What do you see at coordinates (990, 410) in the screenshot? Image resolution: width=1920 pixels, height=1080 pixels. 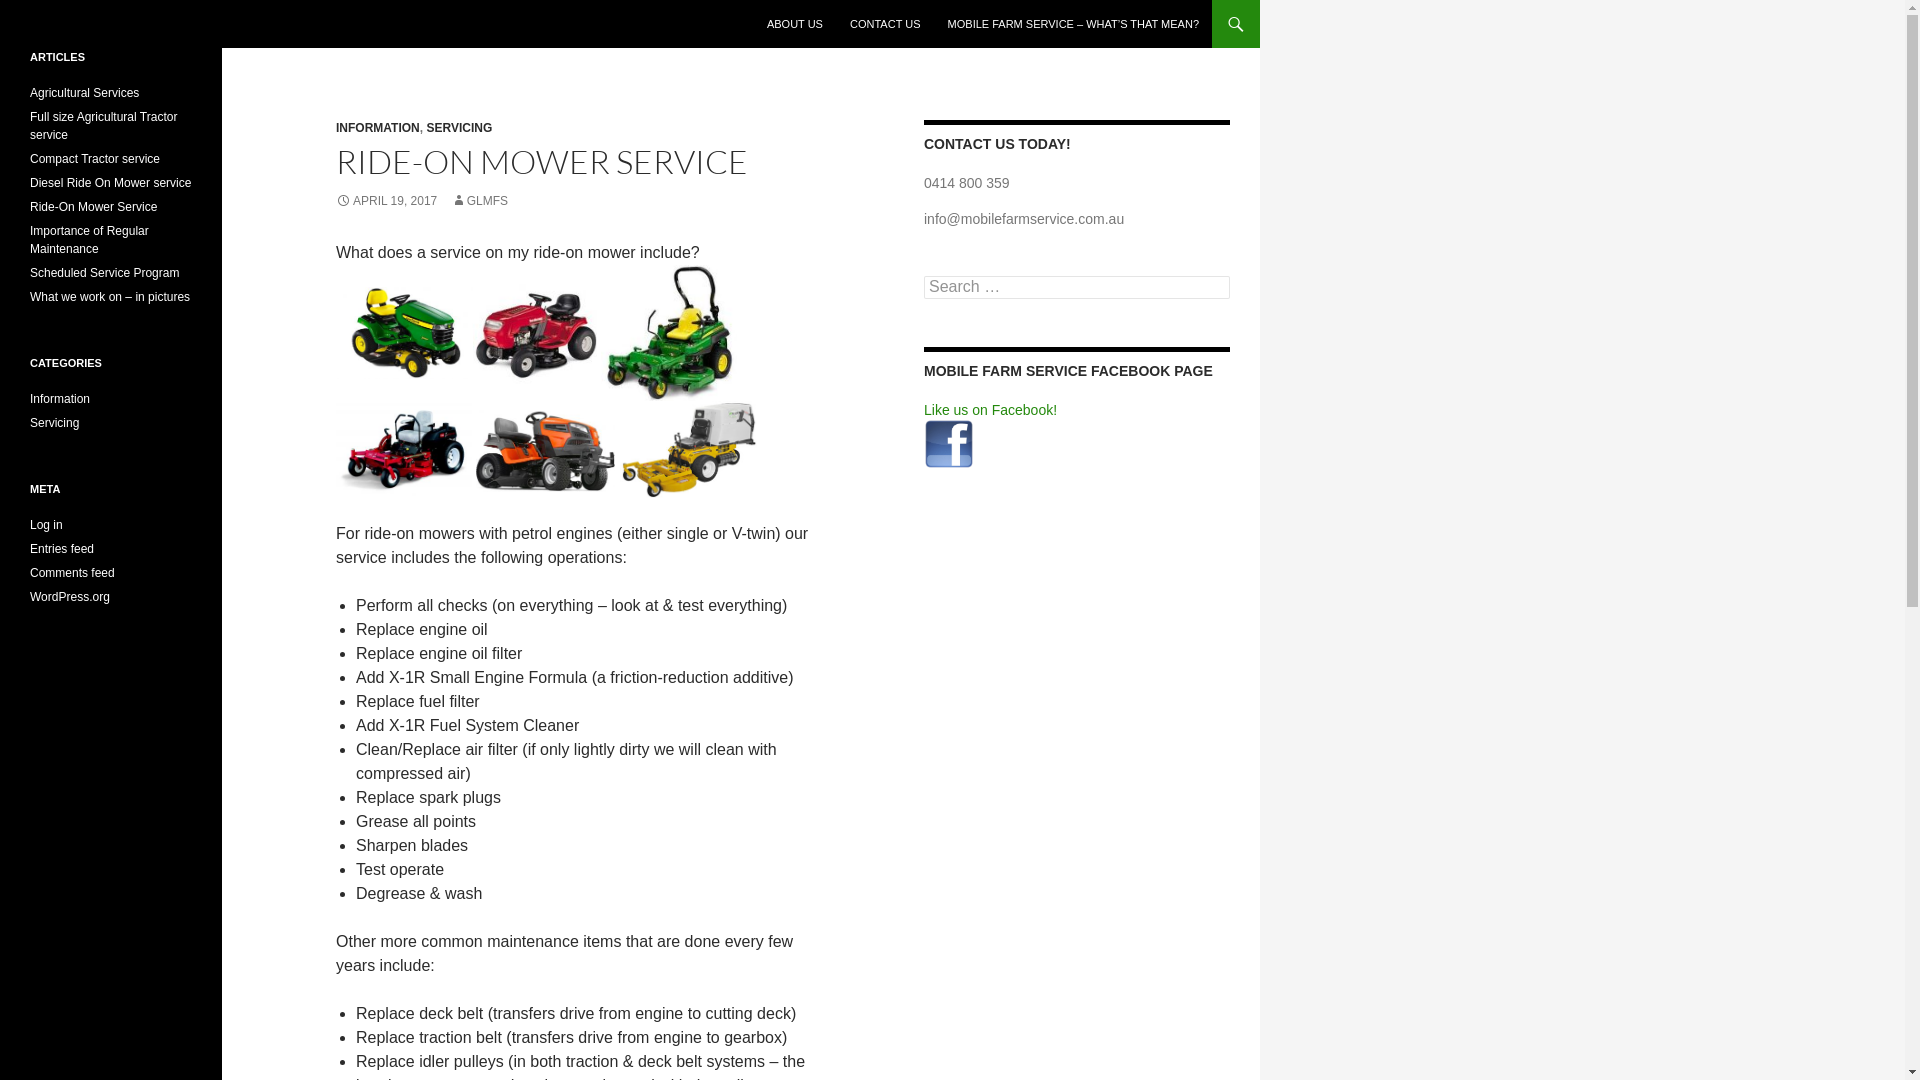 I see `Like us on Facebook!` at bounding box center [990, 410].